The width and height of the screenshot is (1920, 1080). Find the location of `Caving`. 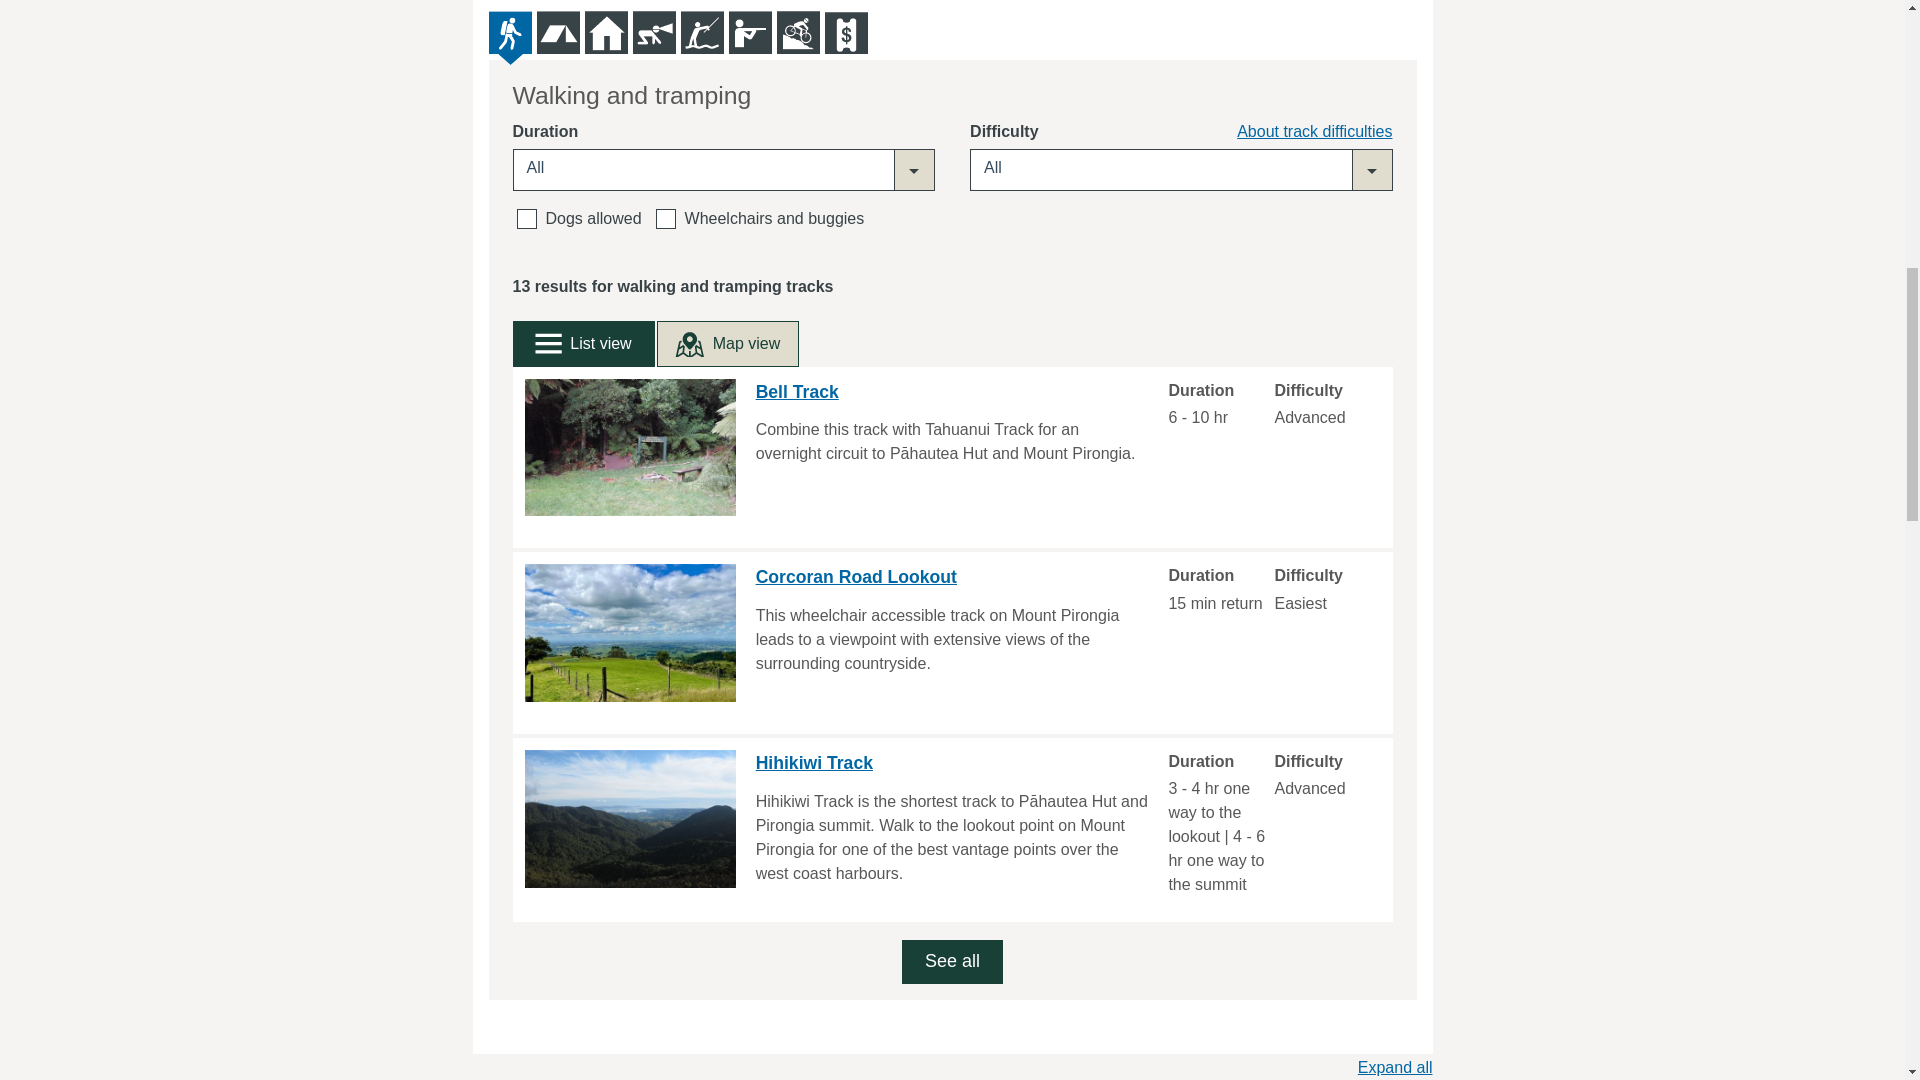

Caving is located at coordinates (653, 32).